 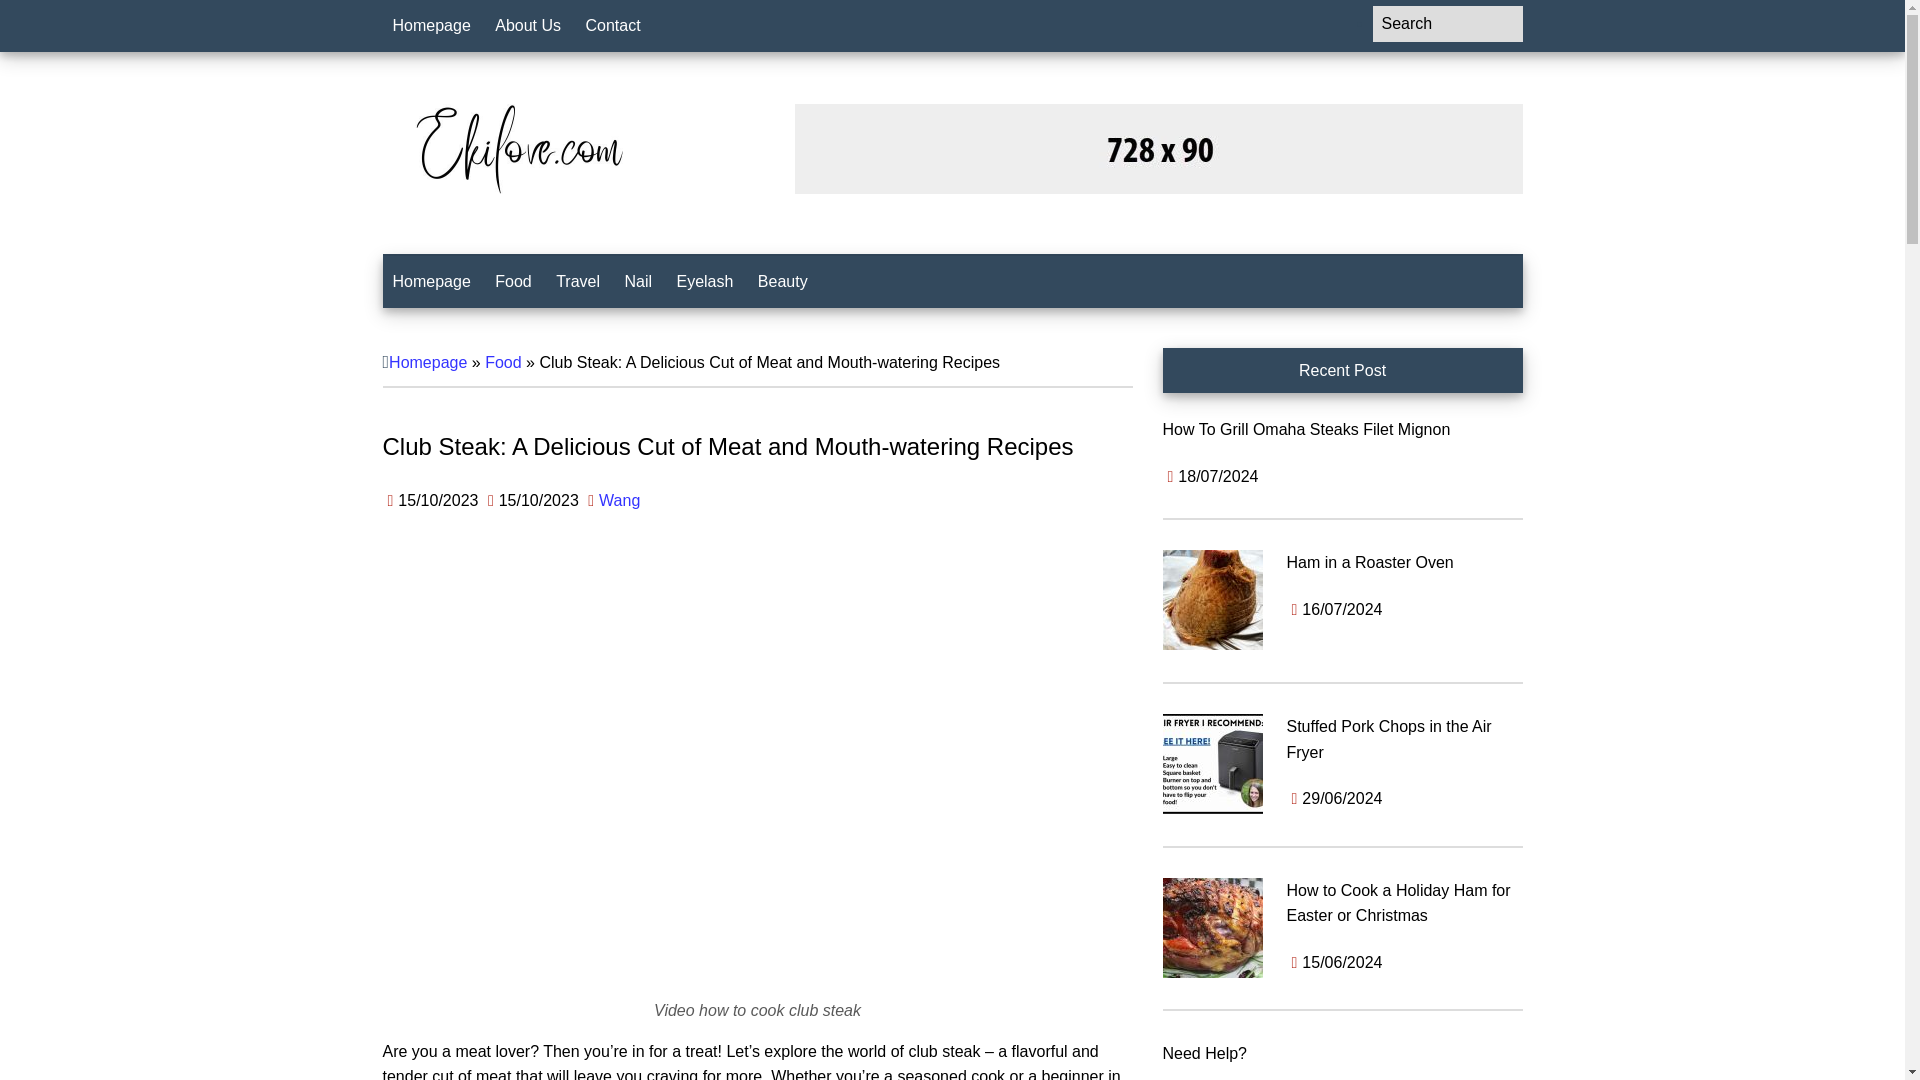 I want to click on How To Grill Omaha Steaks Filet Mignon, so click(x=1305, y=430).